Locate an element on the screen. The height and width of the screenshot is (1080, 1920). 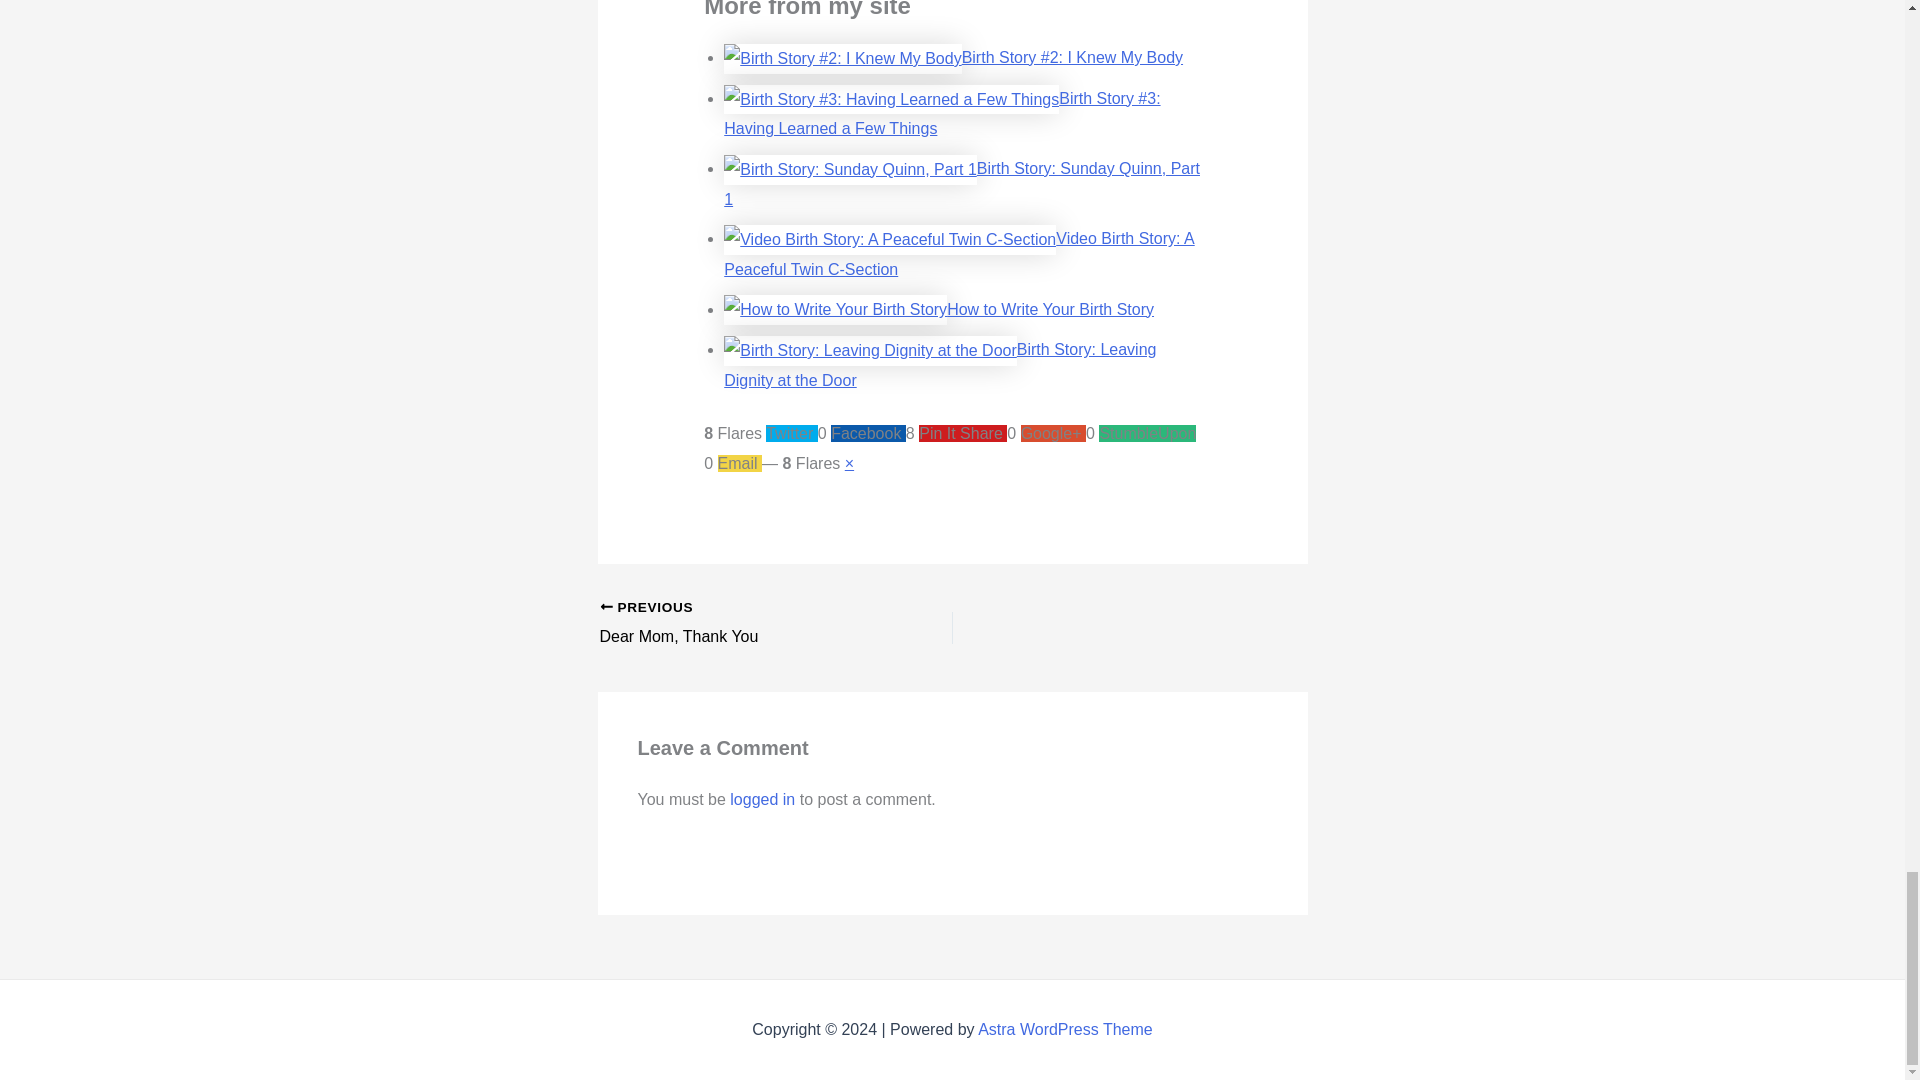
How to Write Your Birth Story is located at coordinates (1050, 309).